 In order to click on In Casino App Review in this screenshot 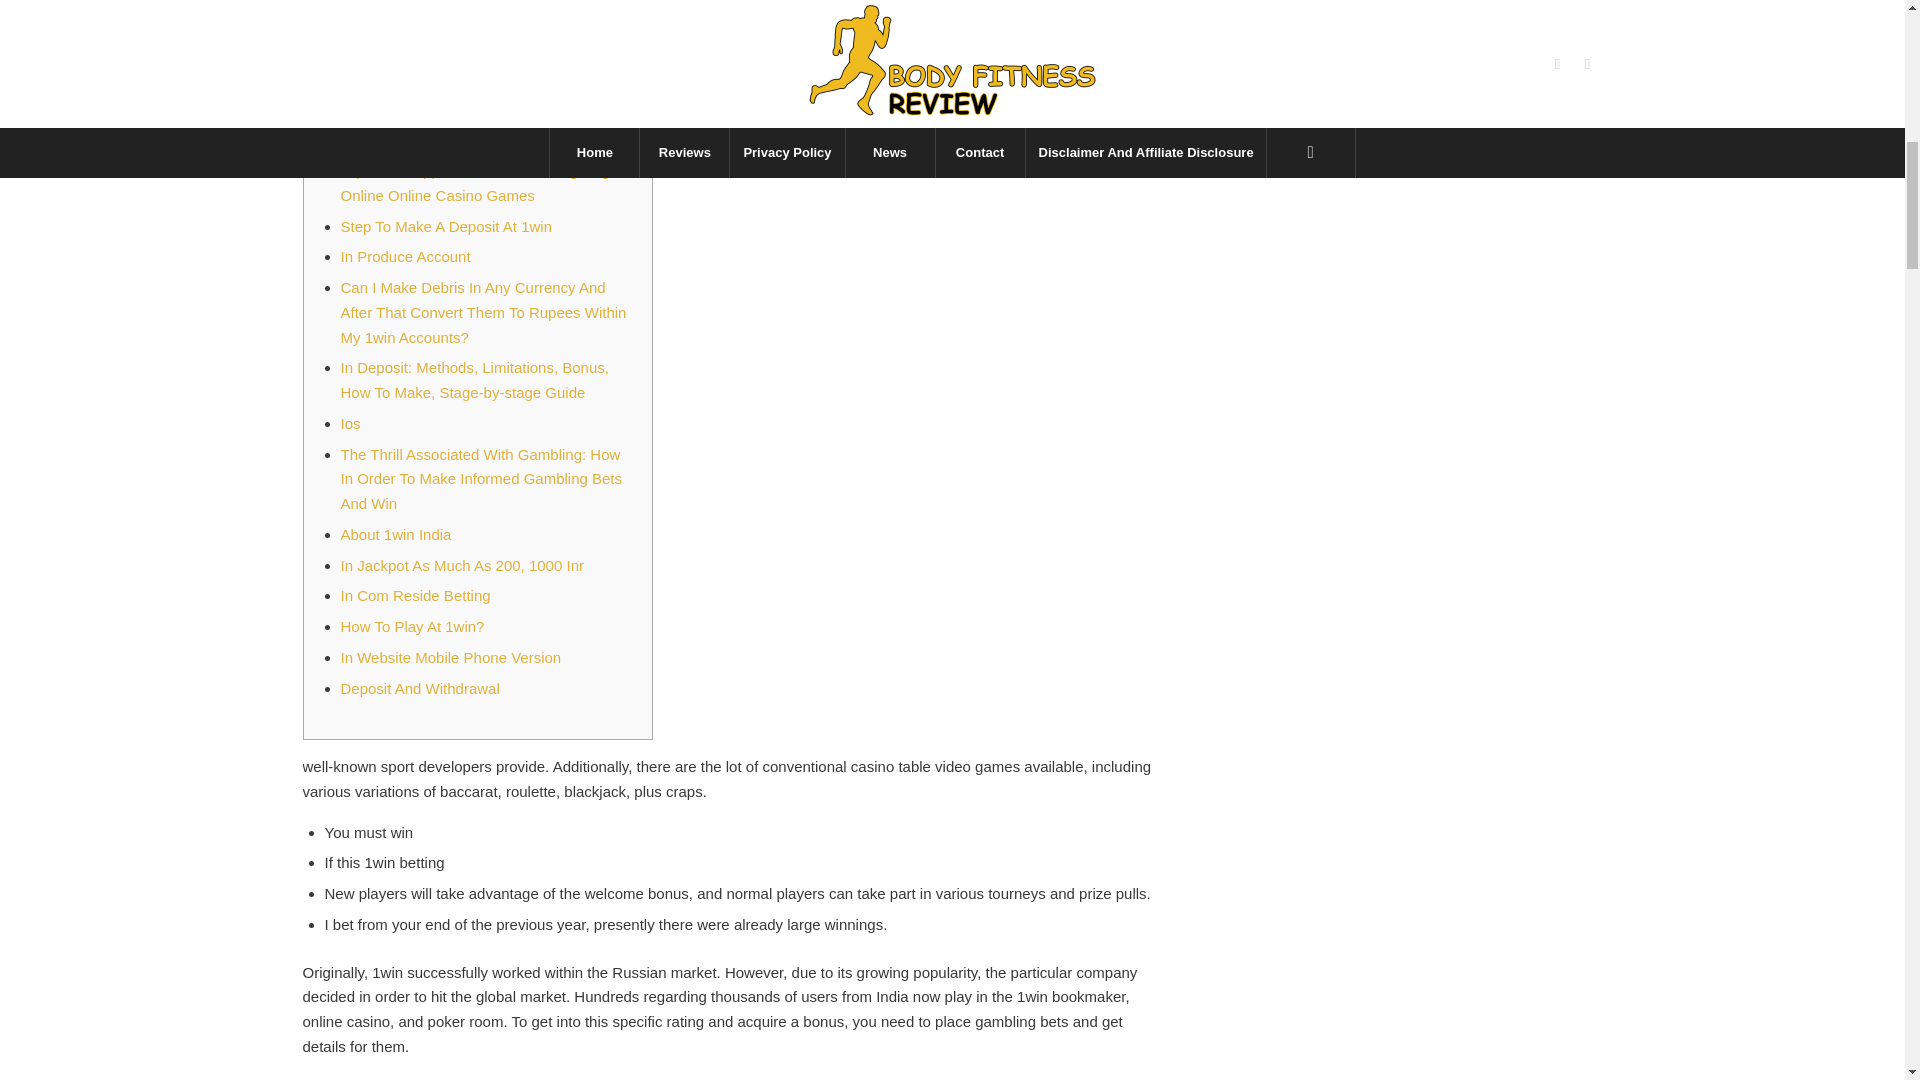, I will do `click(413, 78)`.